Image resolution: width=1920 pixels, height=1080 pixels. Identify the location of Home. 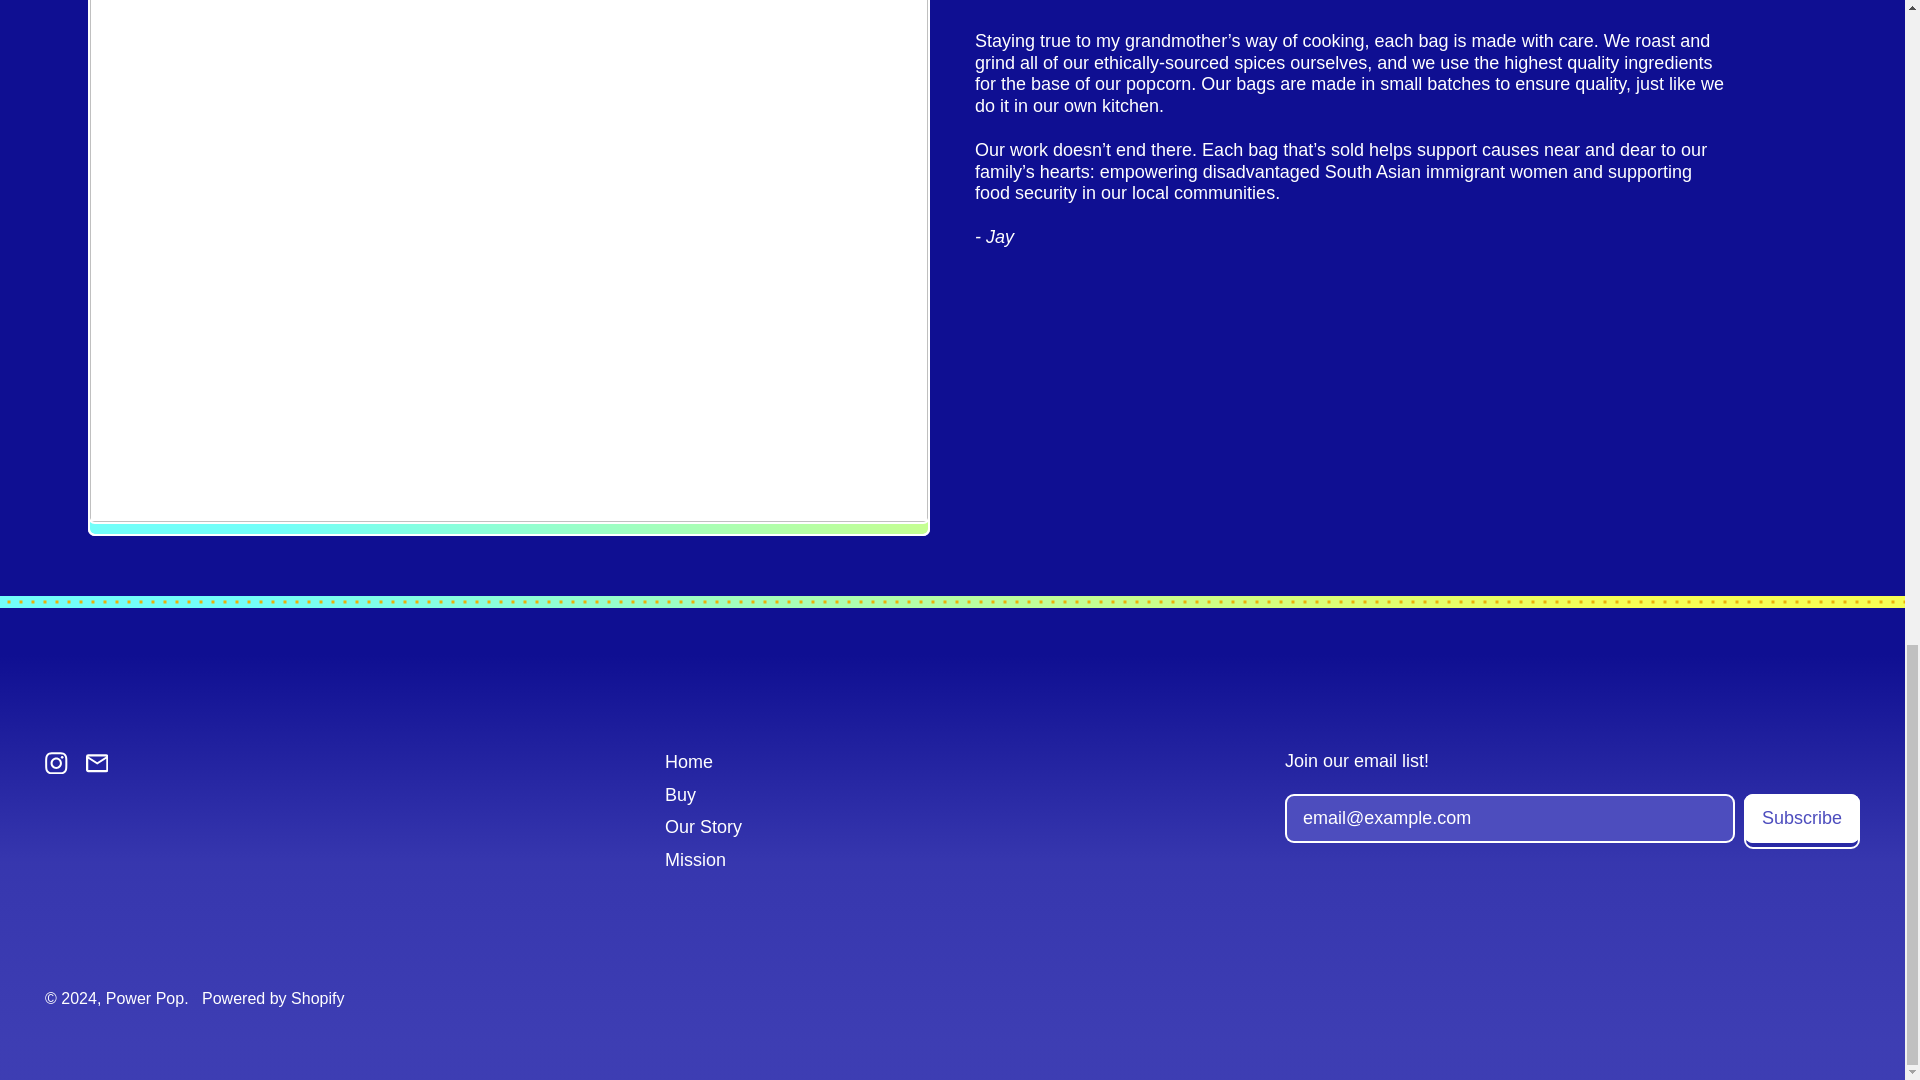
(688, 762).